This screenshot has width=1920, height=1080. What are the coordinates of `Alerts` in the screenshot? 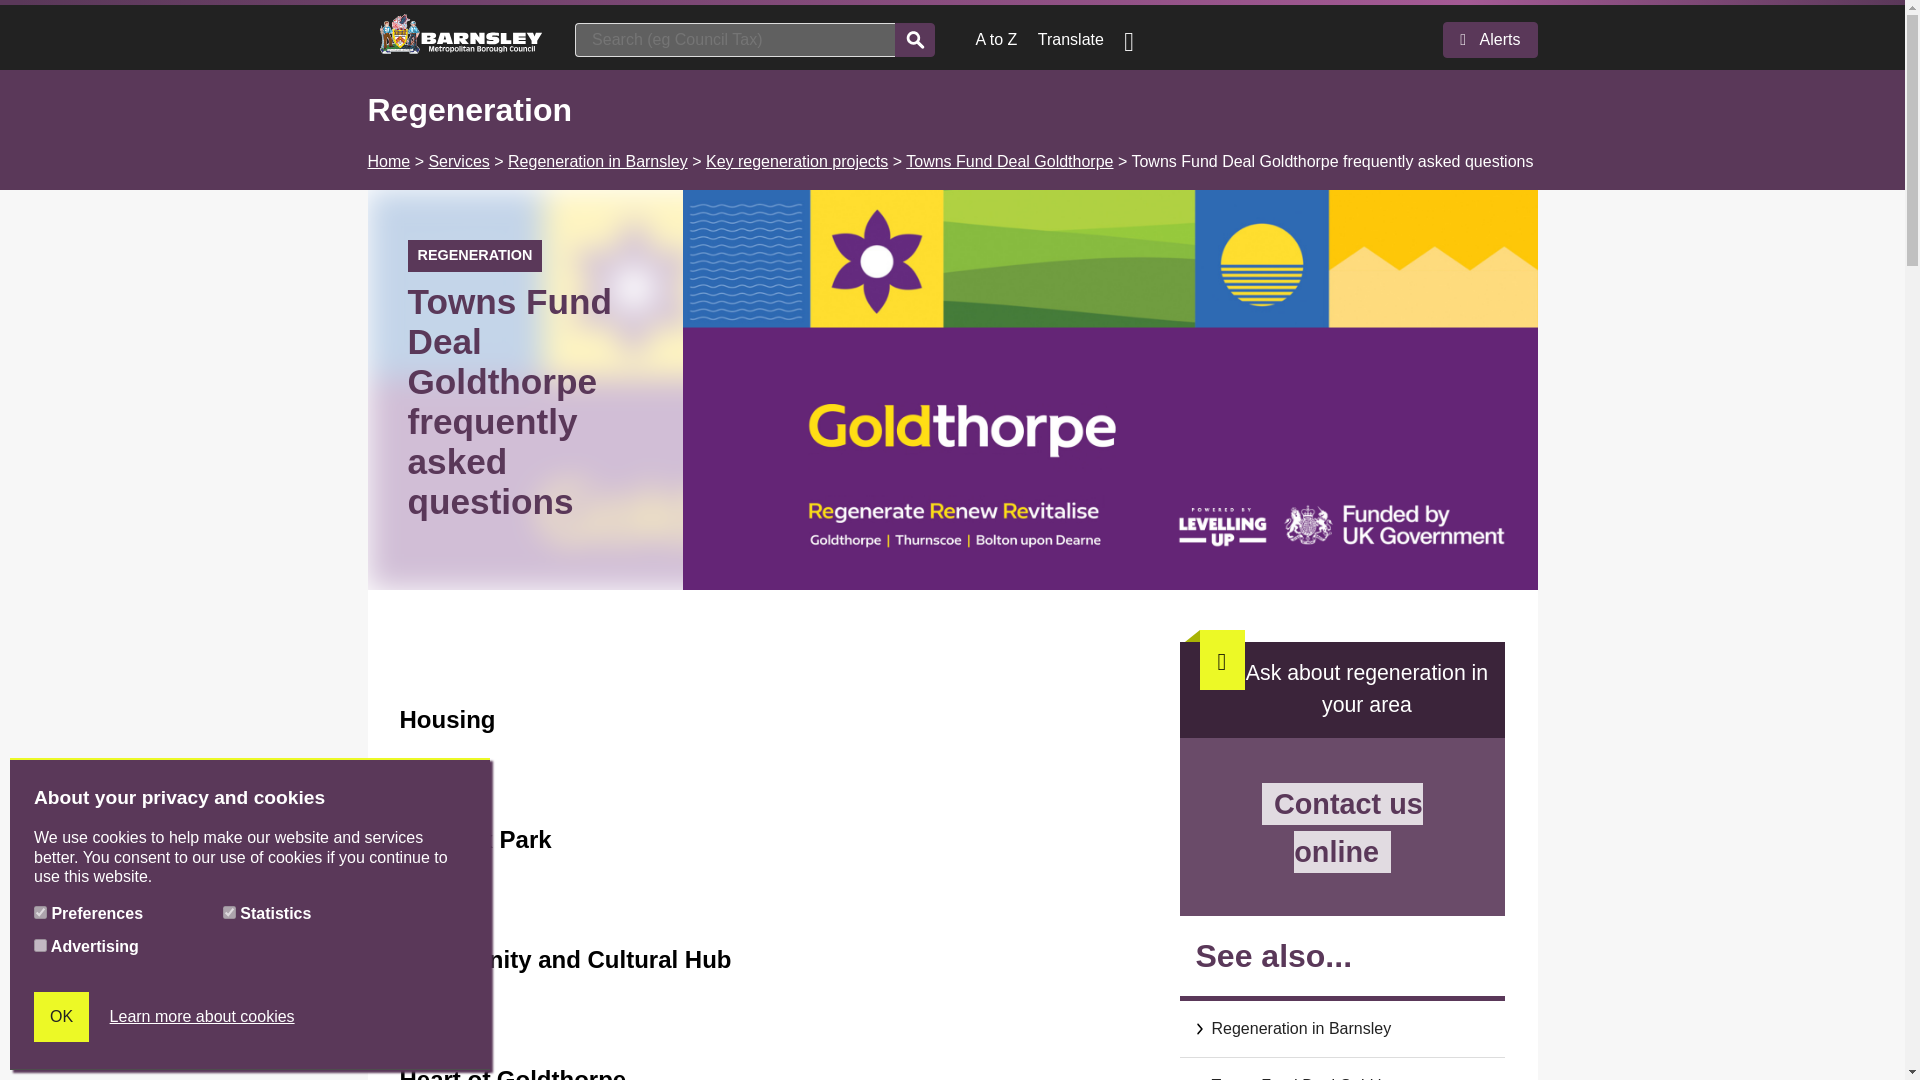 It's located at (1490, 40).